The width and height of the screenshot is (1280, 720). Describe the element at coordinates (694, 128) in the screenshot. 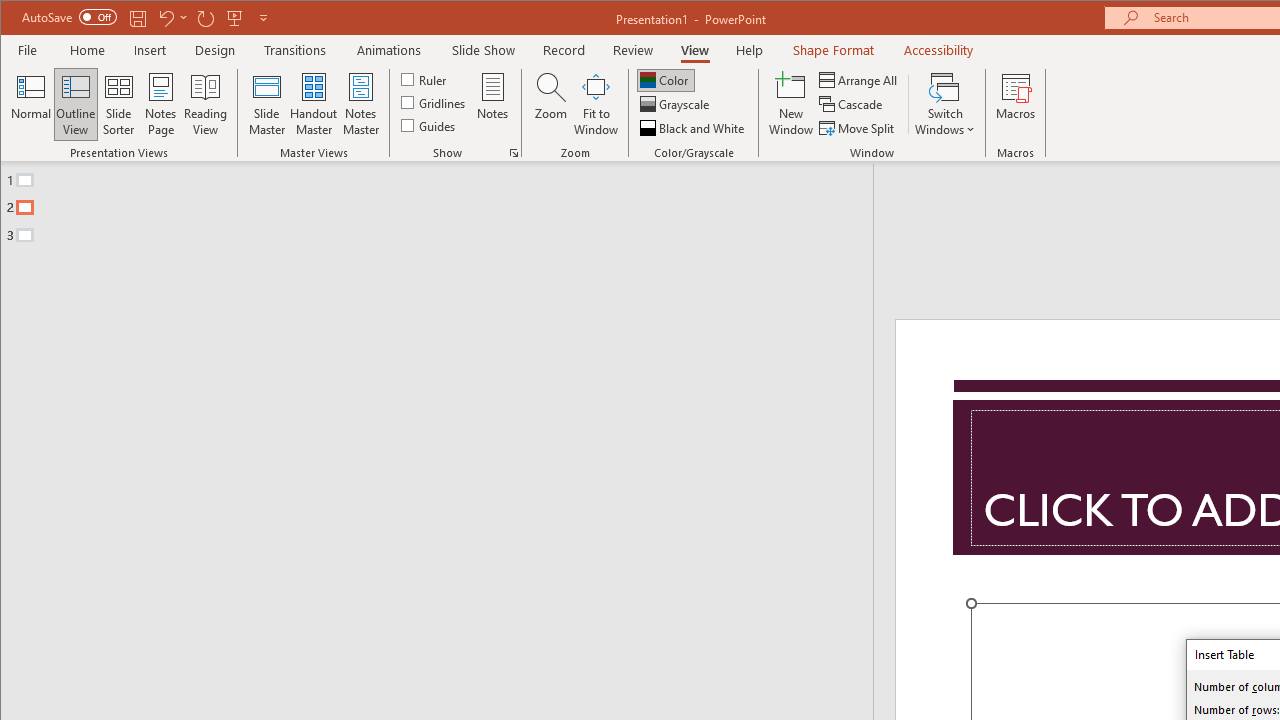

I see `Black and White` at that location.